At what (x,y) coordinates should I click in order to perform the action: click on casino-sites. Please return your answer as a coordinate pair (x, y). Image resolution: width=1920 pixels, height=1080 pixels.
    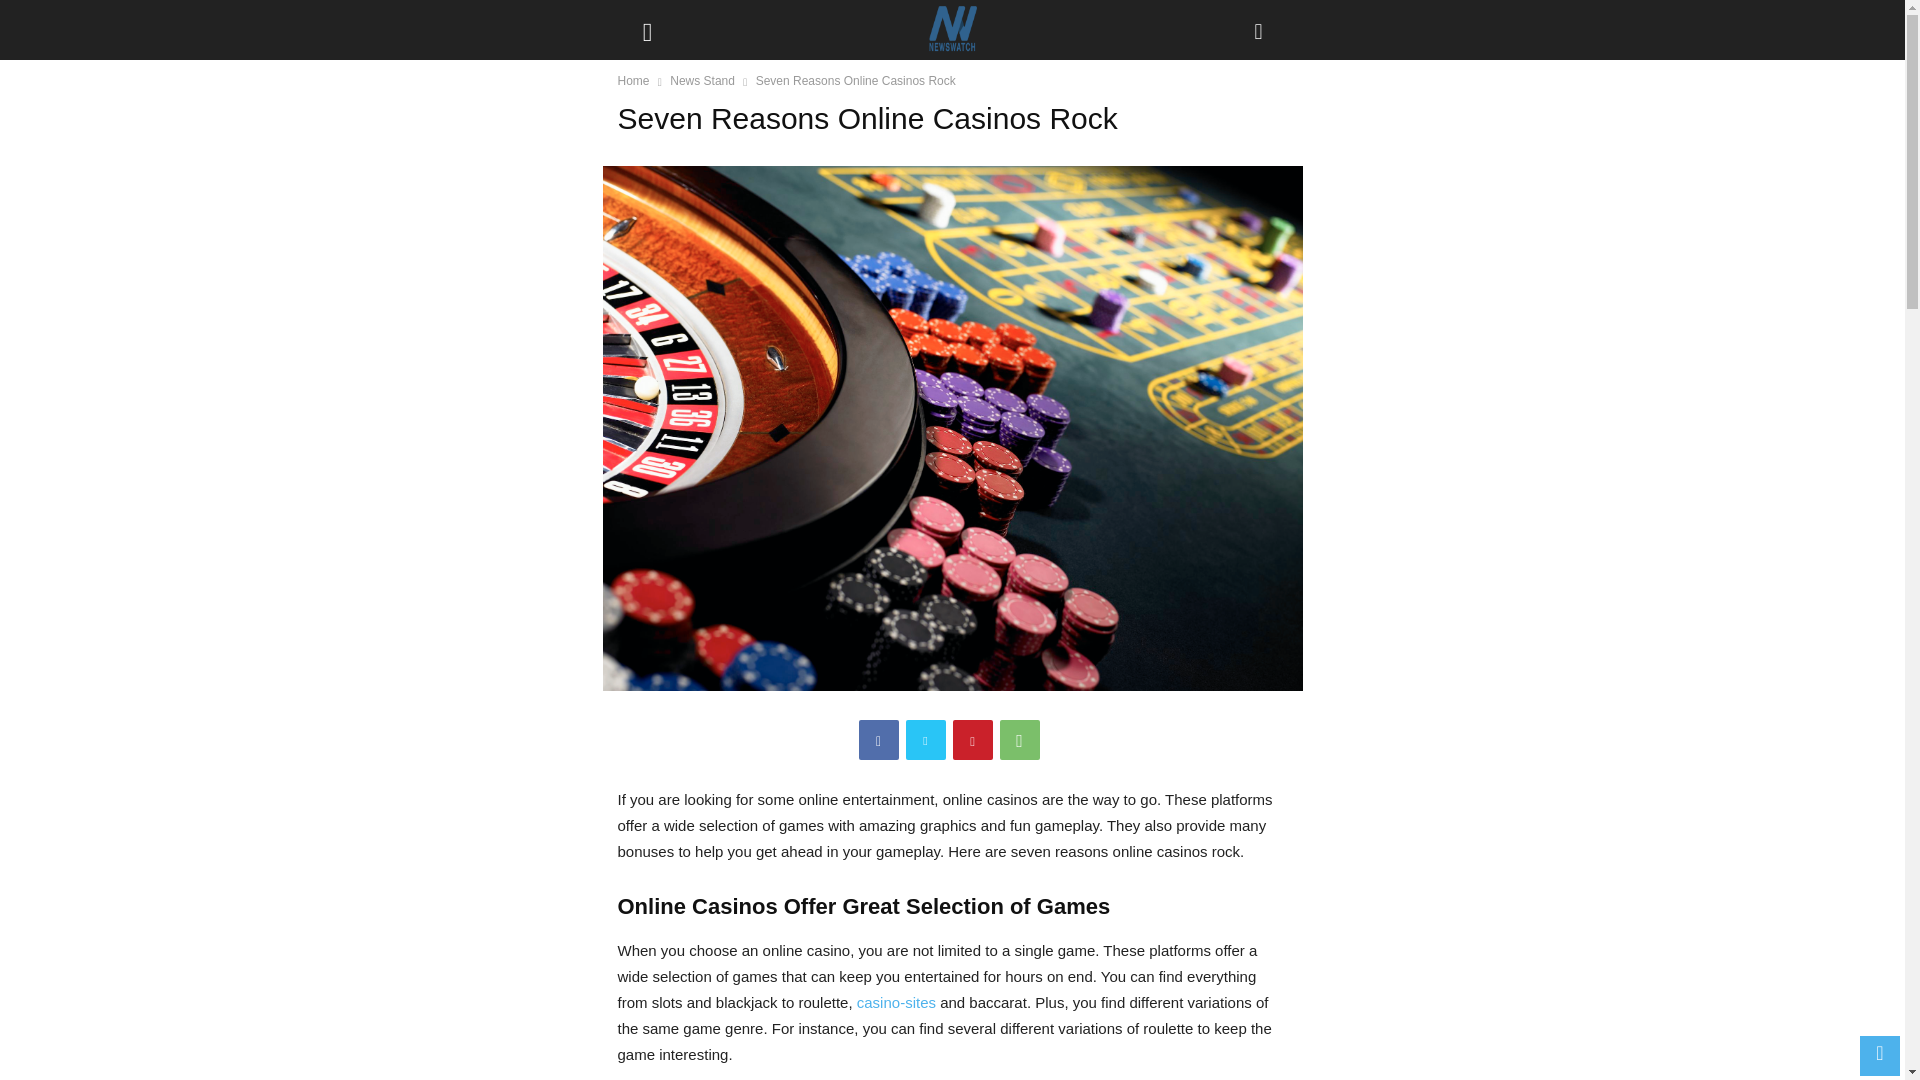
    Looking at the image, I should click on (896, 1002).